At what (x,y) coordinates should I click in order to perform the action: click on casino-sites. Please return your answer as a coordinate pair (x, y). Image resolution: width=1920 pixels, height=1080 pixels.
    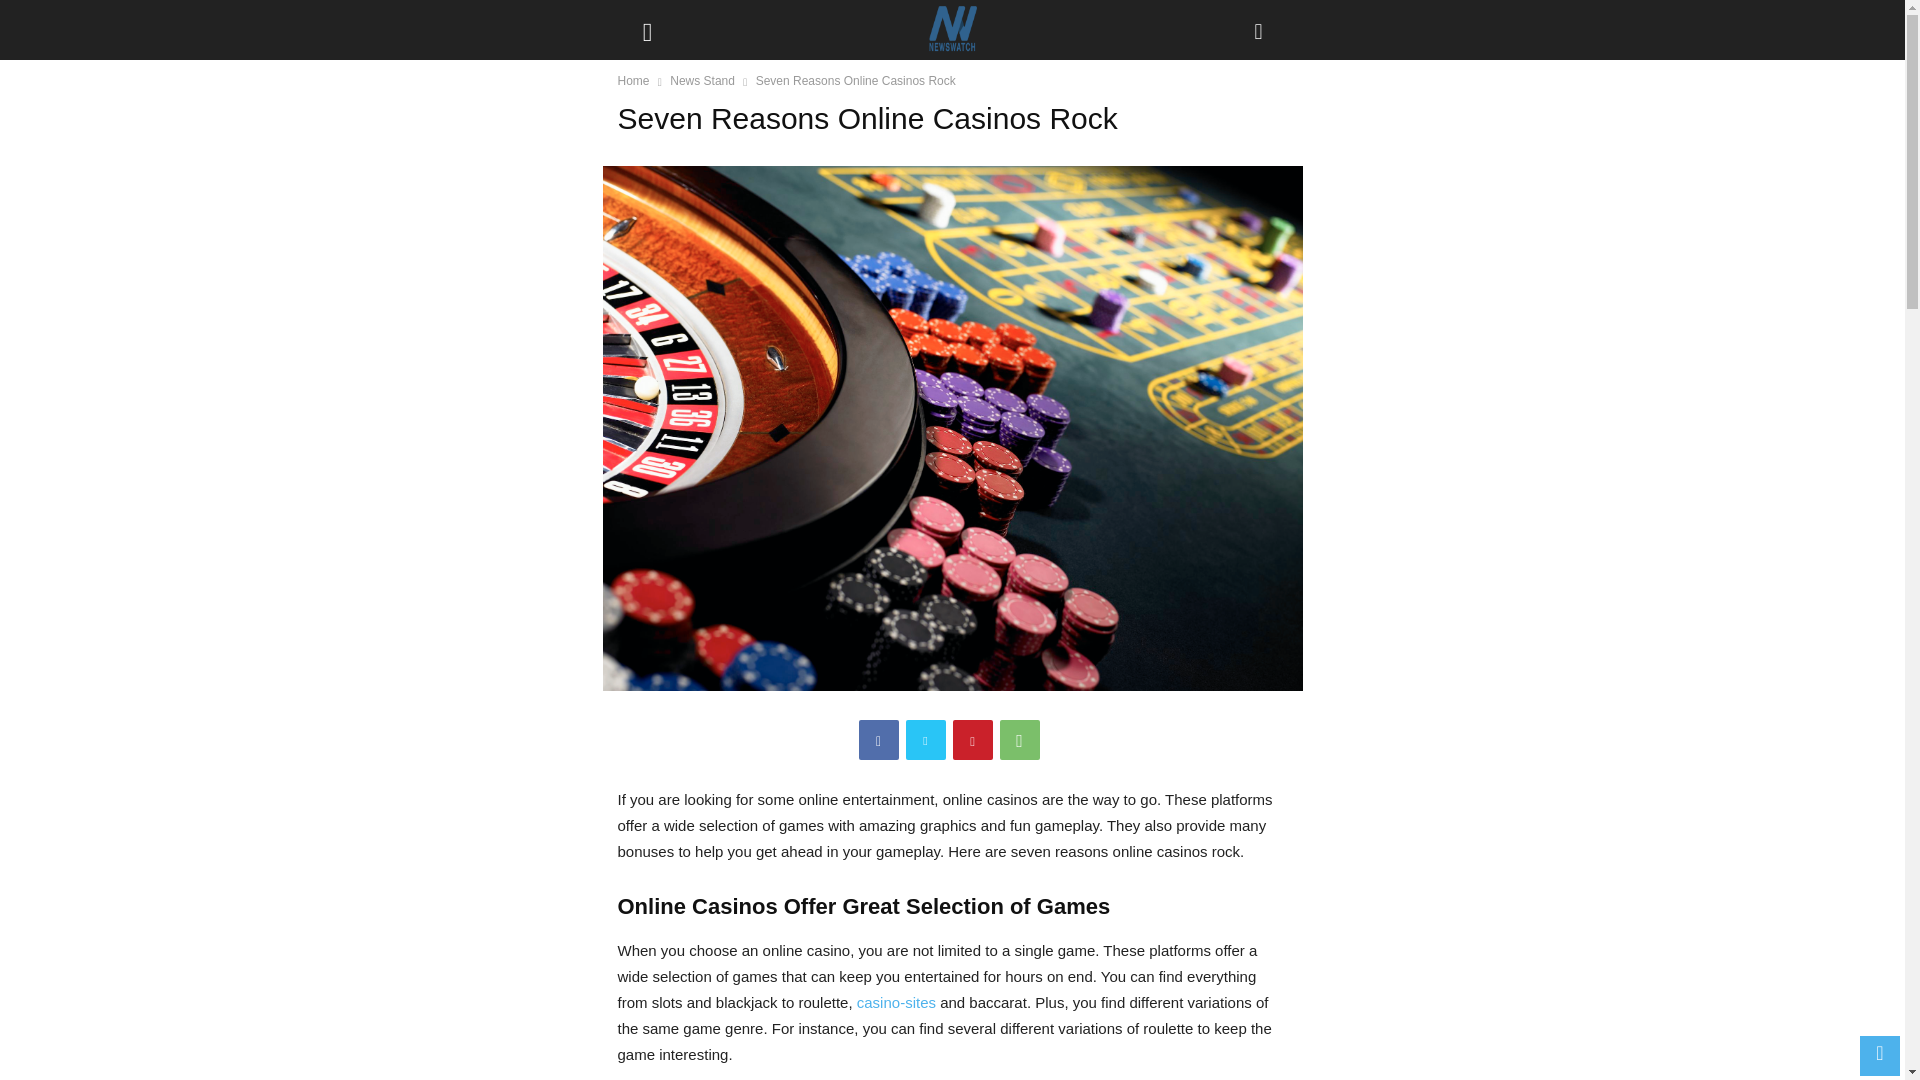
    Looking at the image, I should click on (896, 1002).